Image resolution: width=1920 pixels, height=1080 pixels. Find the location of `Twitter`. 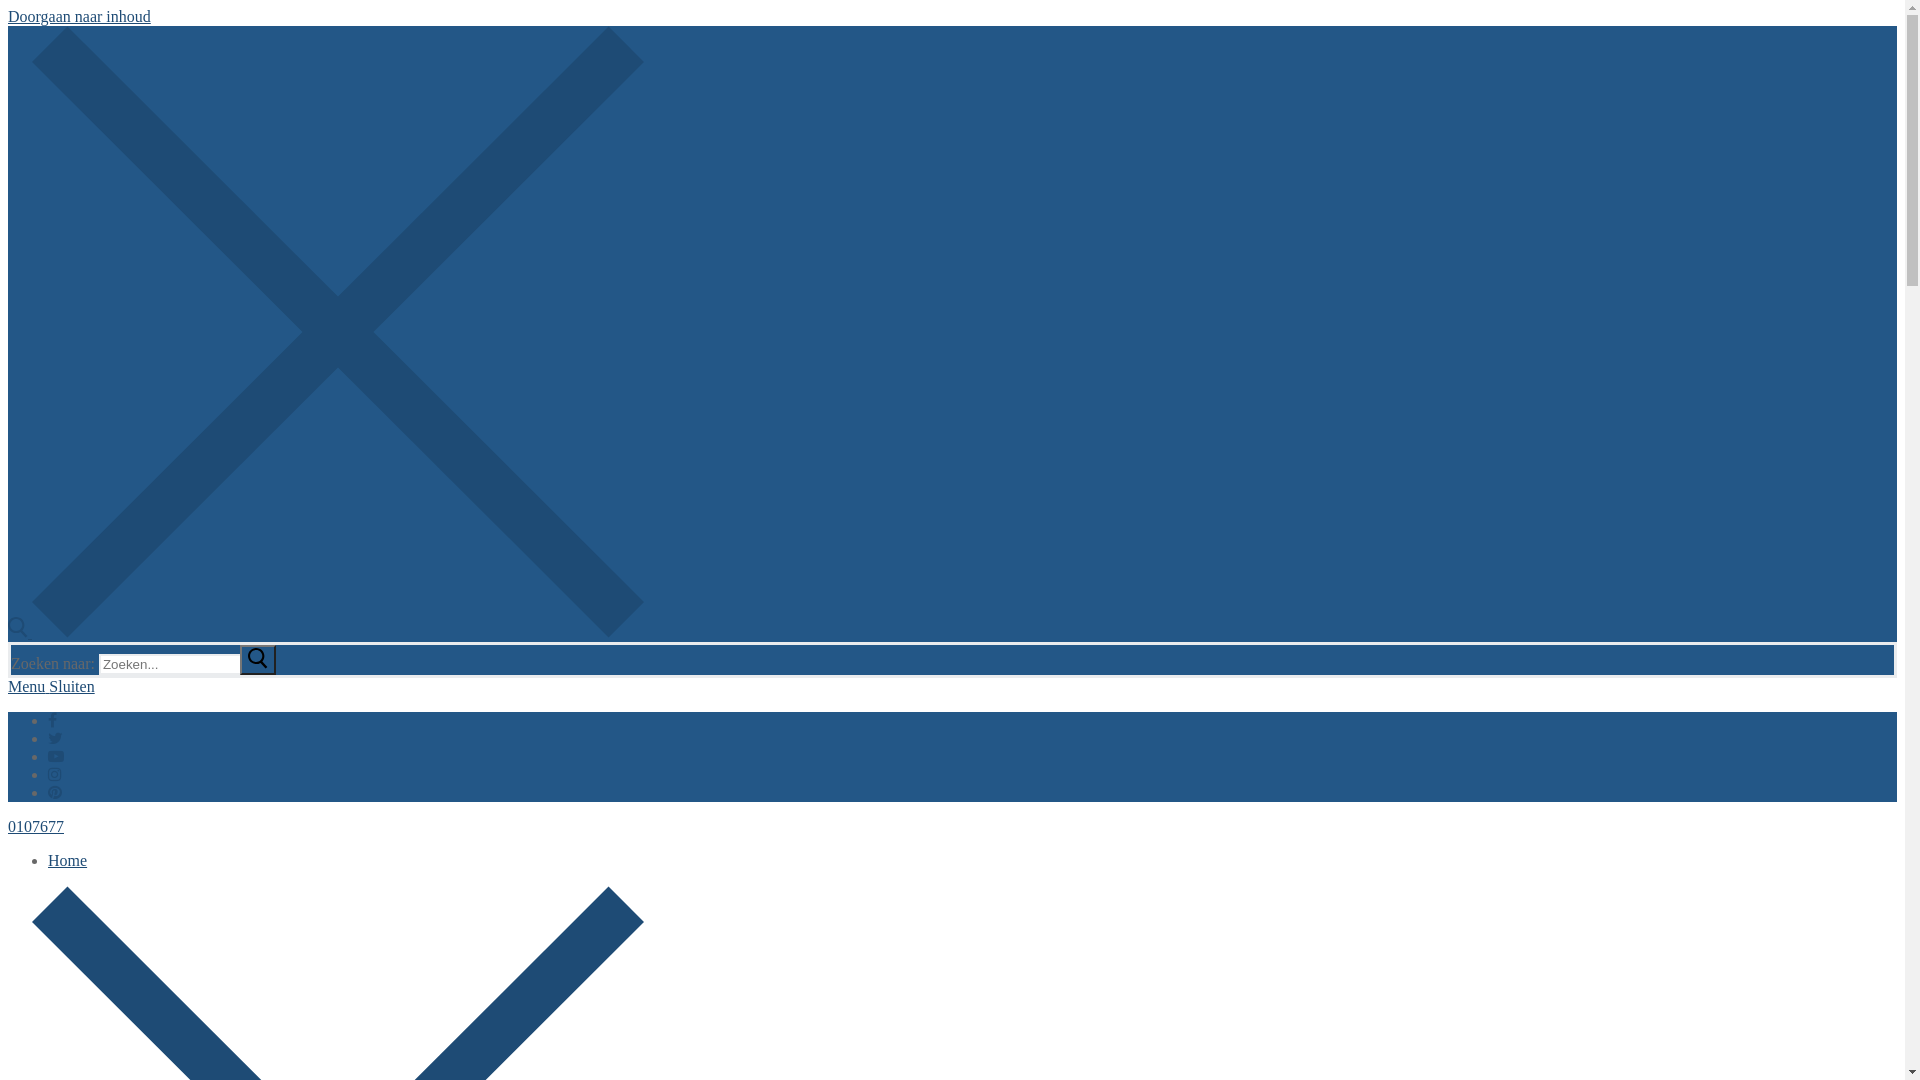

Twitter is located at coordinates (56, 738).